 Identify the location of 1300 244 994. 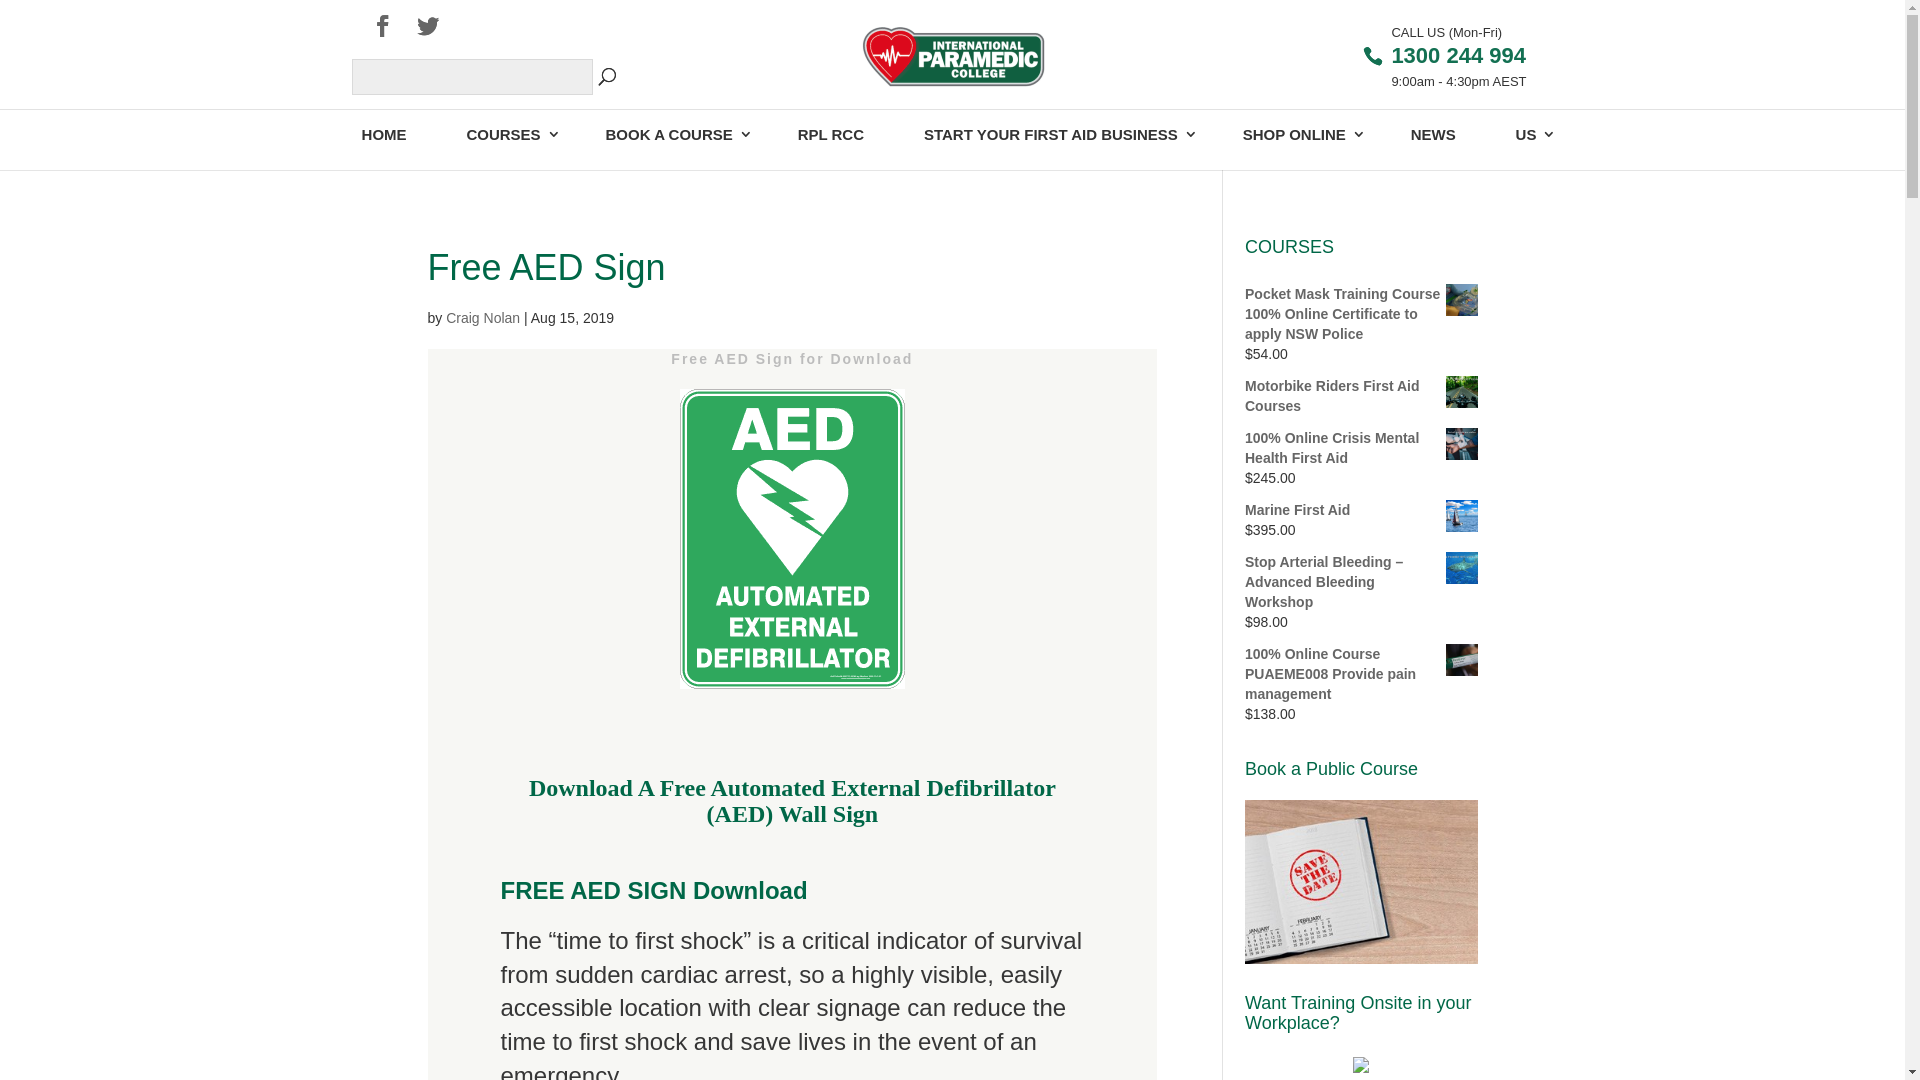
(1458, 56).